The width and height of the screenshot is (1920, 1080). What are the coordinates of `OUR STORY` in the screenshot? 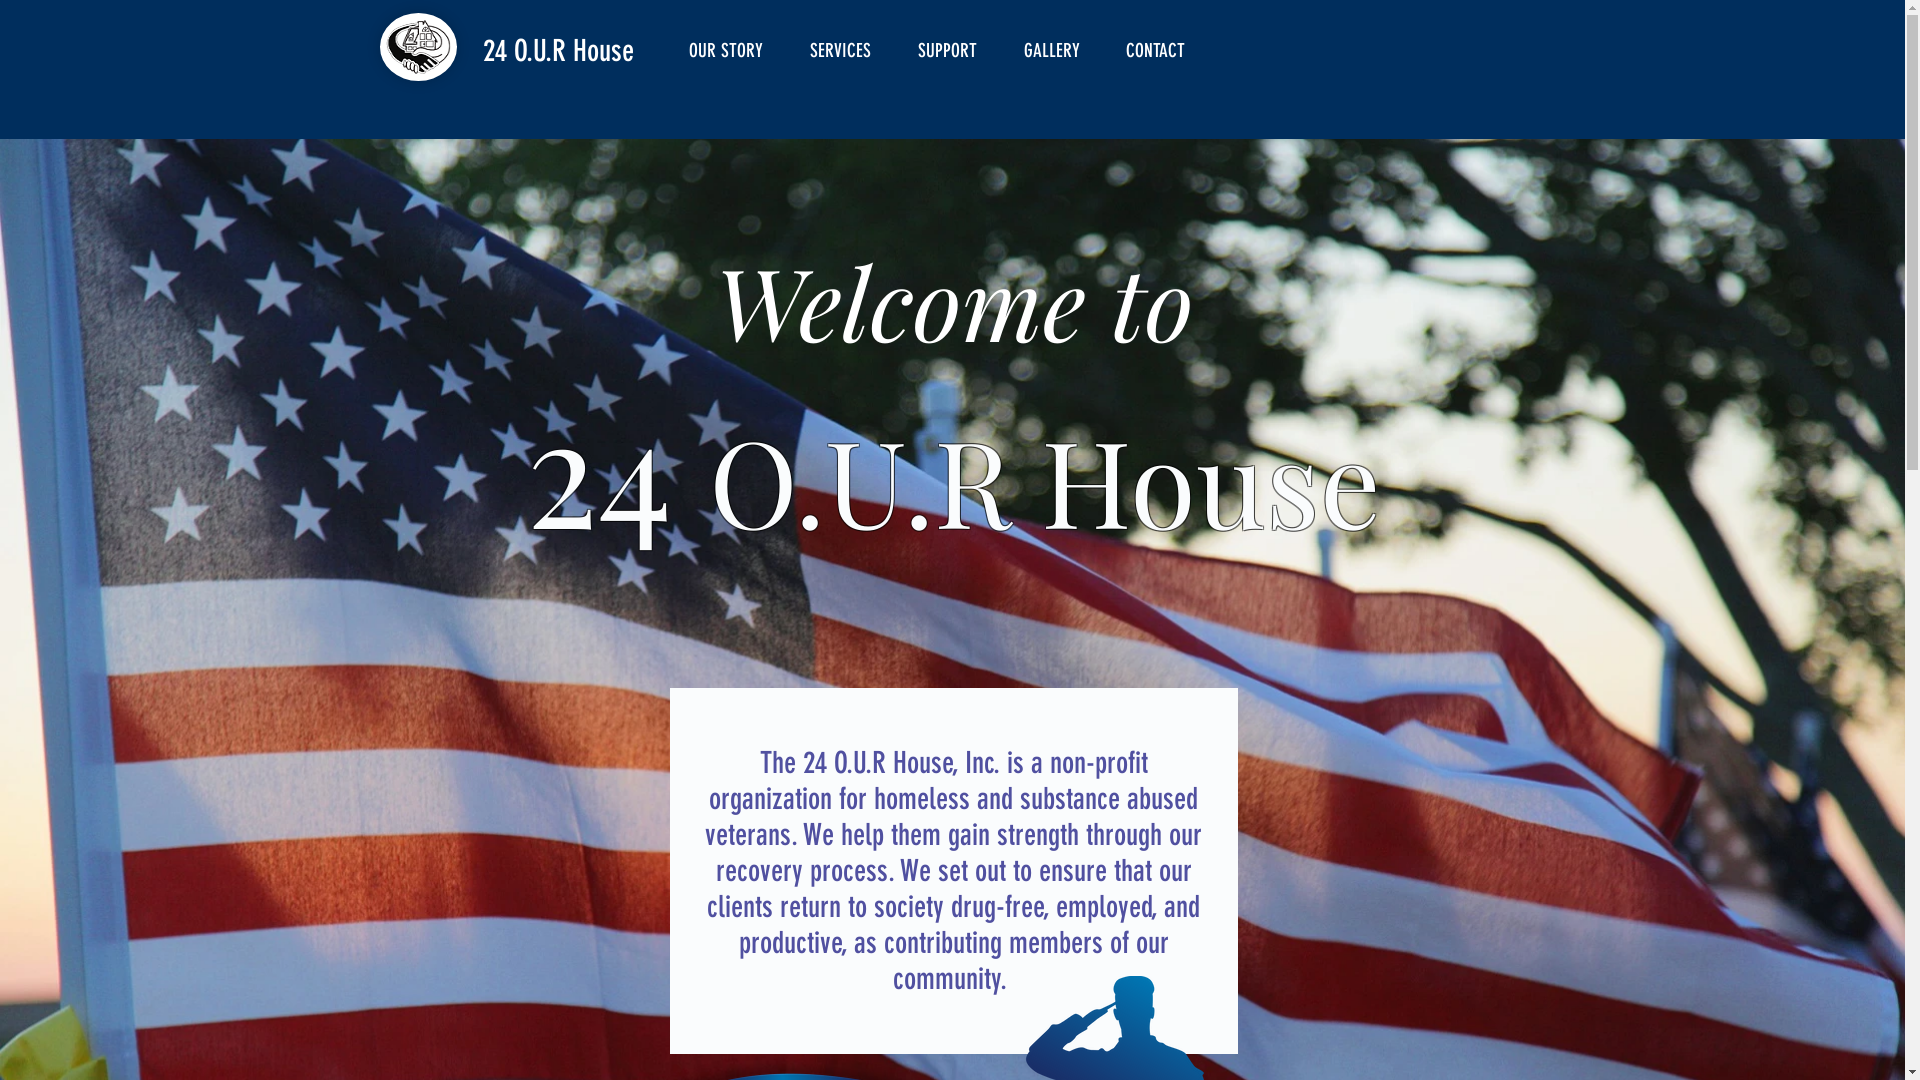 It's located at (734, 50).